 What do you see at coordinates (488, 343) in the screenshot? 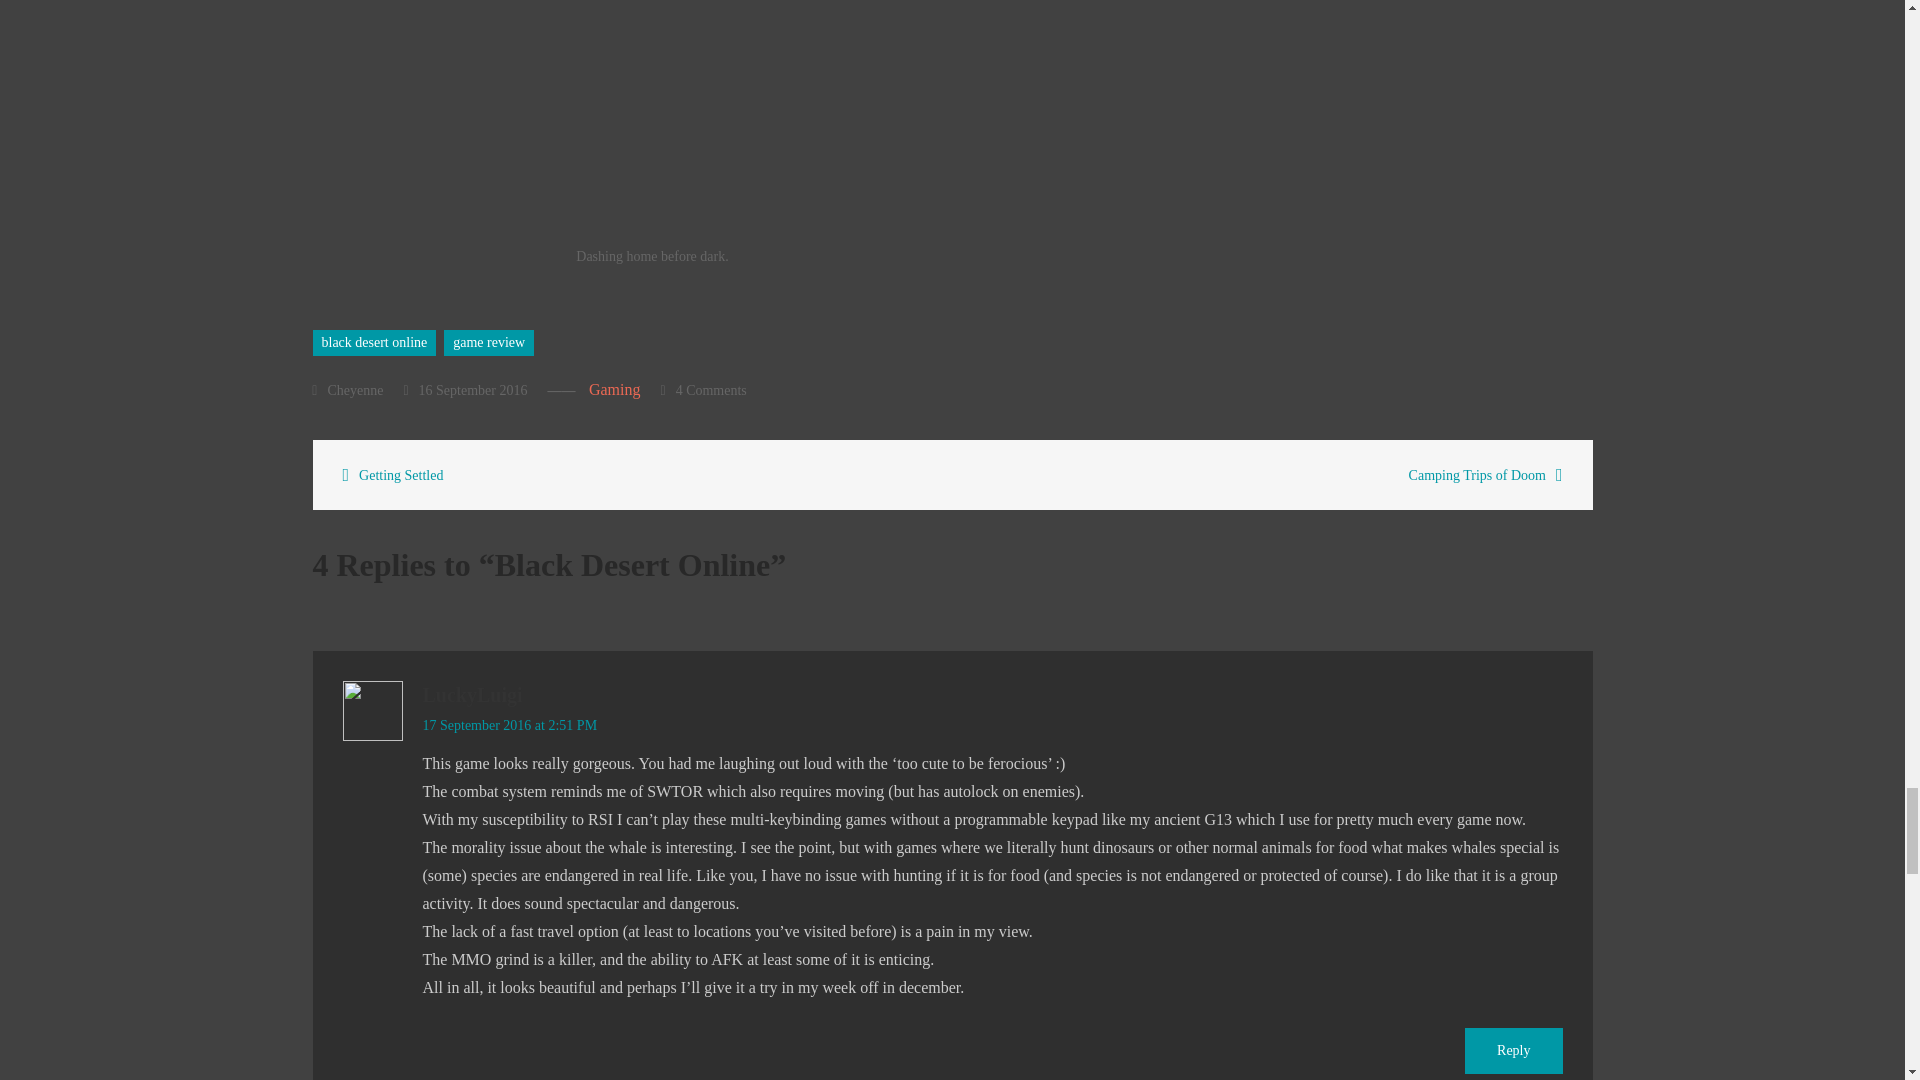
I see `game review` at bounding box center [488, 343].